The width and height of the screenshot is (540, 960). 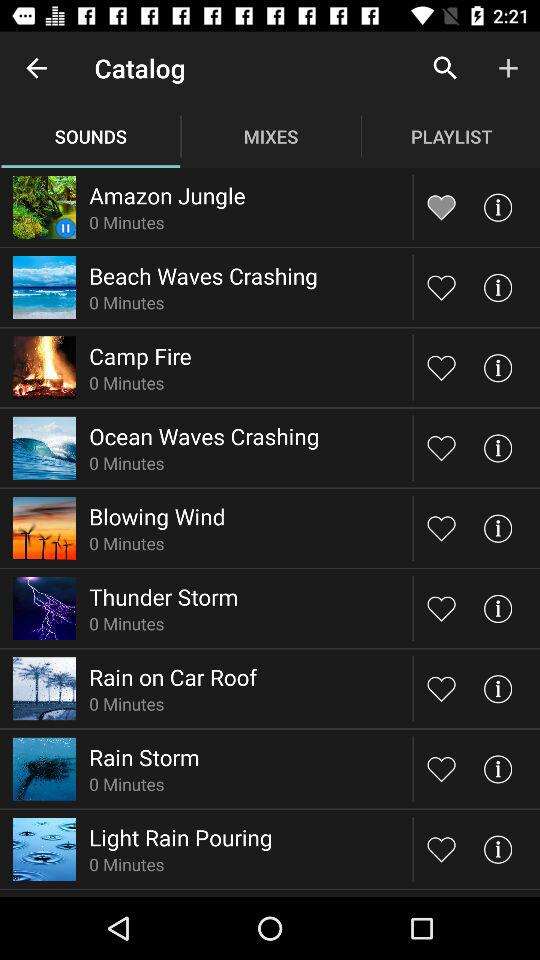 What do you see at coordinates (498, 448) in the screenshot?
I see `information` at bounding box center [498, 448].